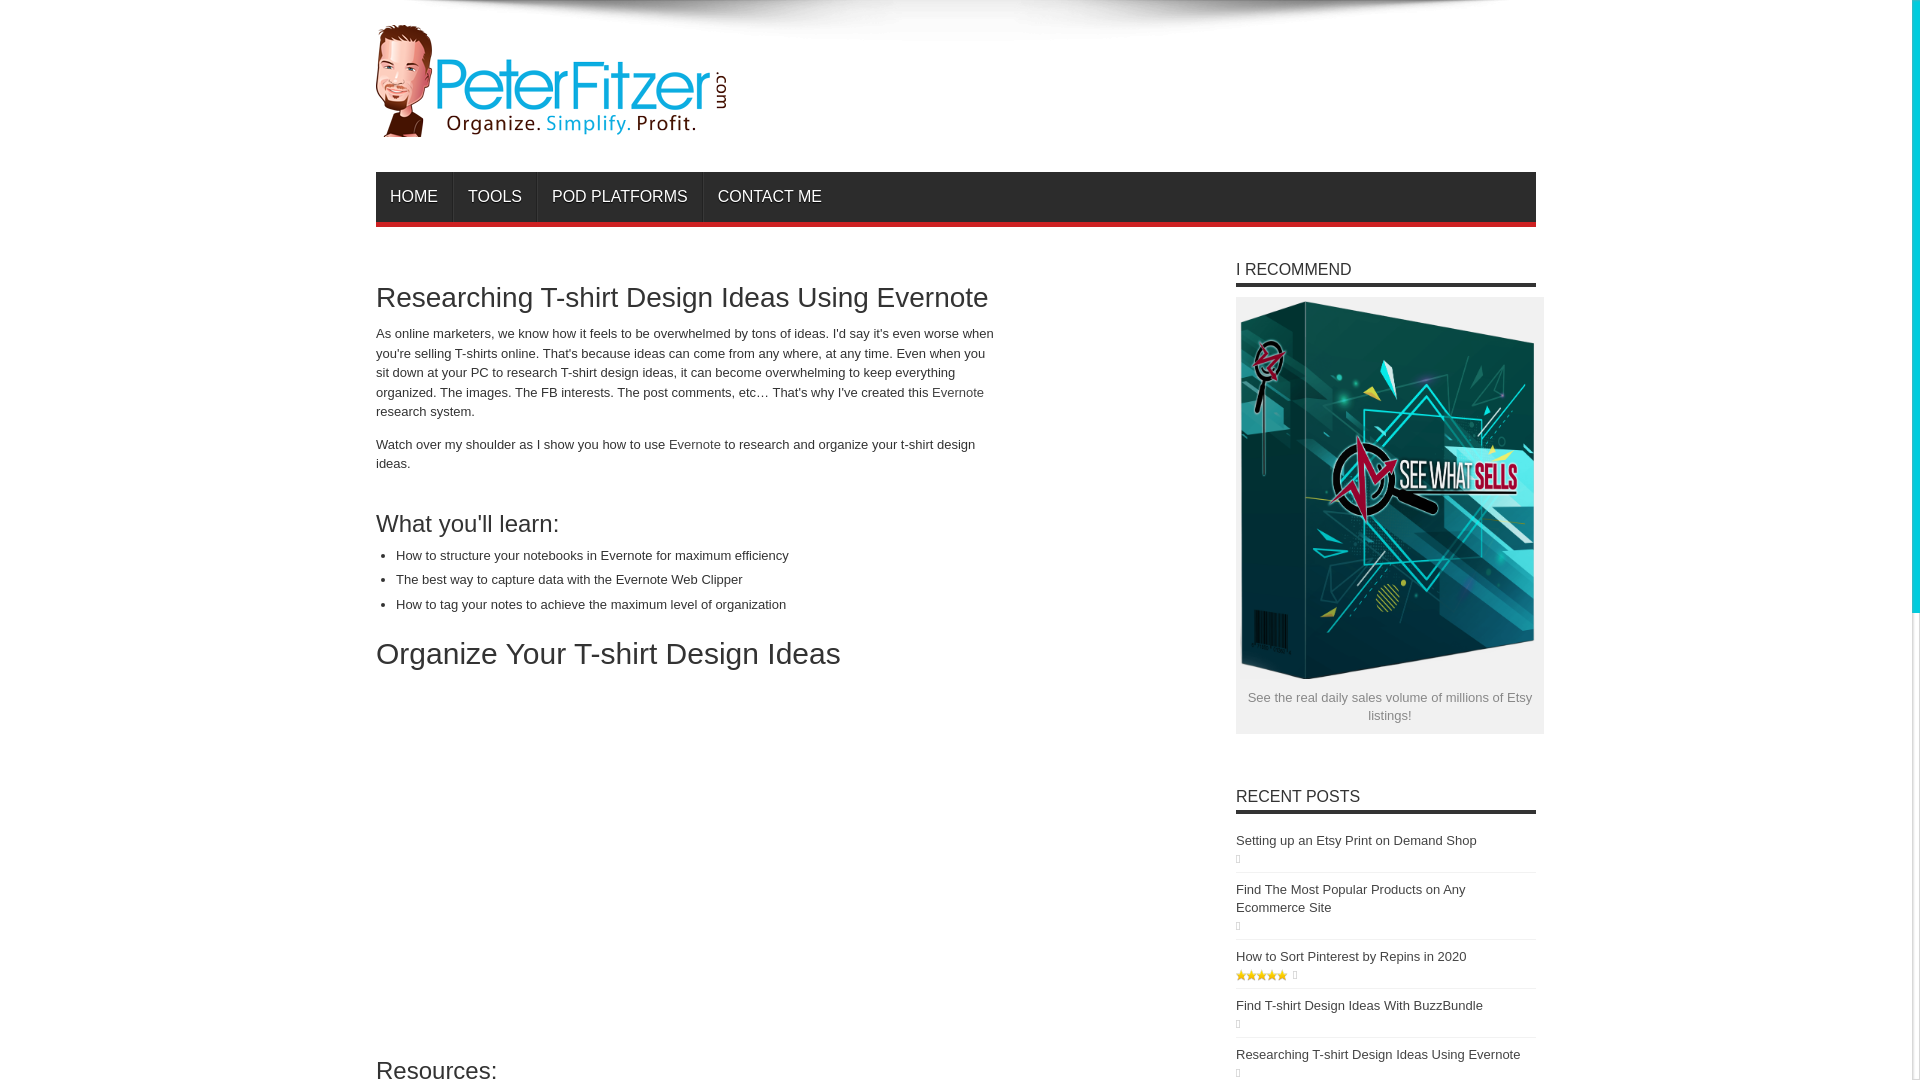 This screenshot has width=1920, height=1080. Describe the element at coordinates (414, 196) in the screenshot. I see `HOME` at that location.